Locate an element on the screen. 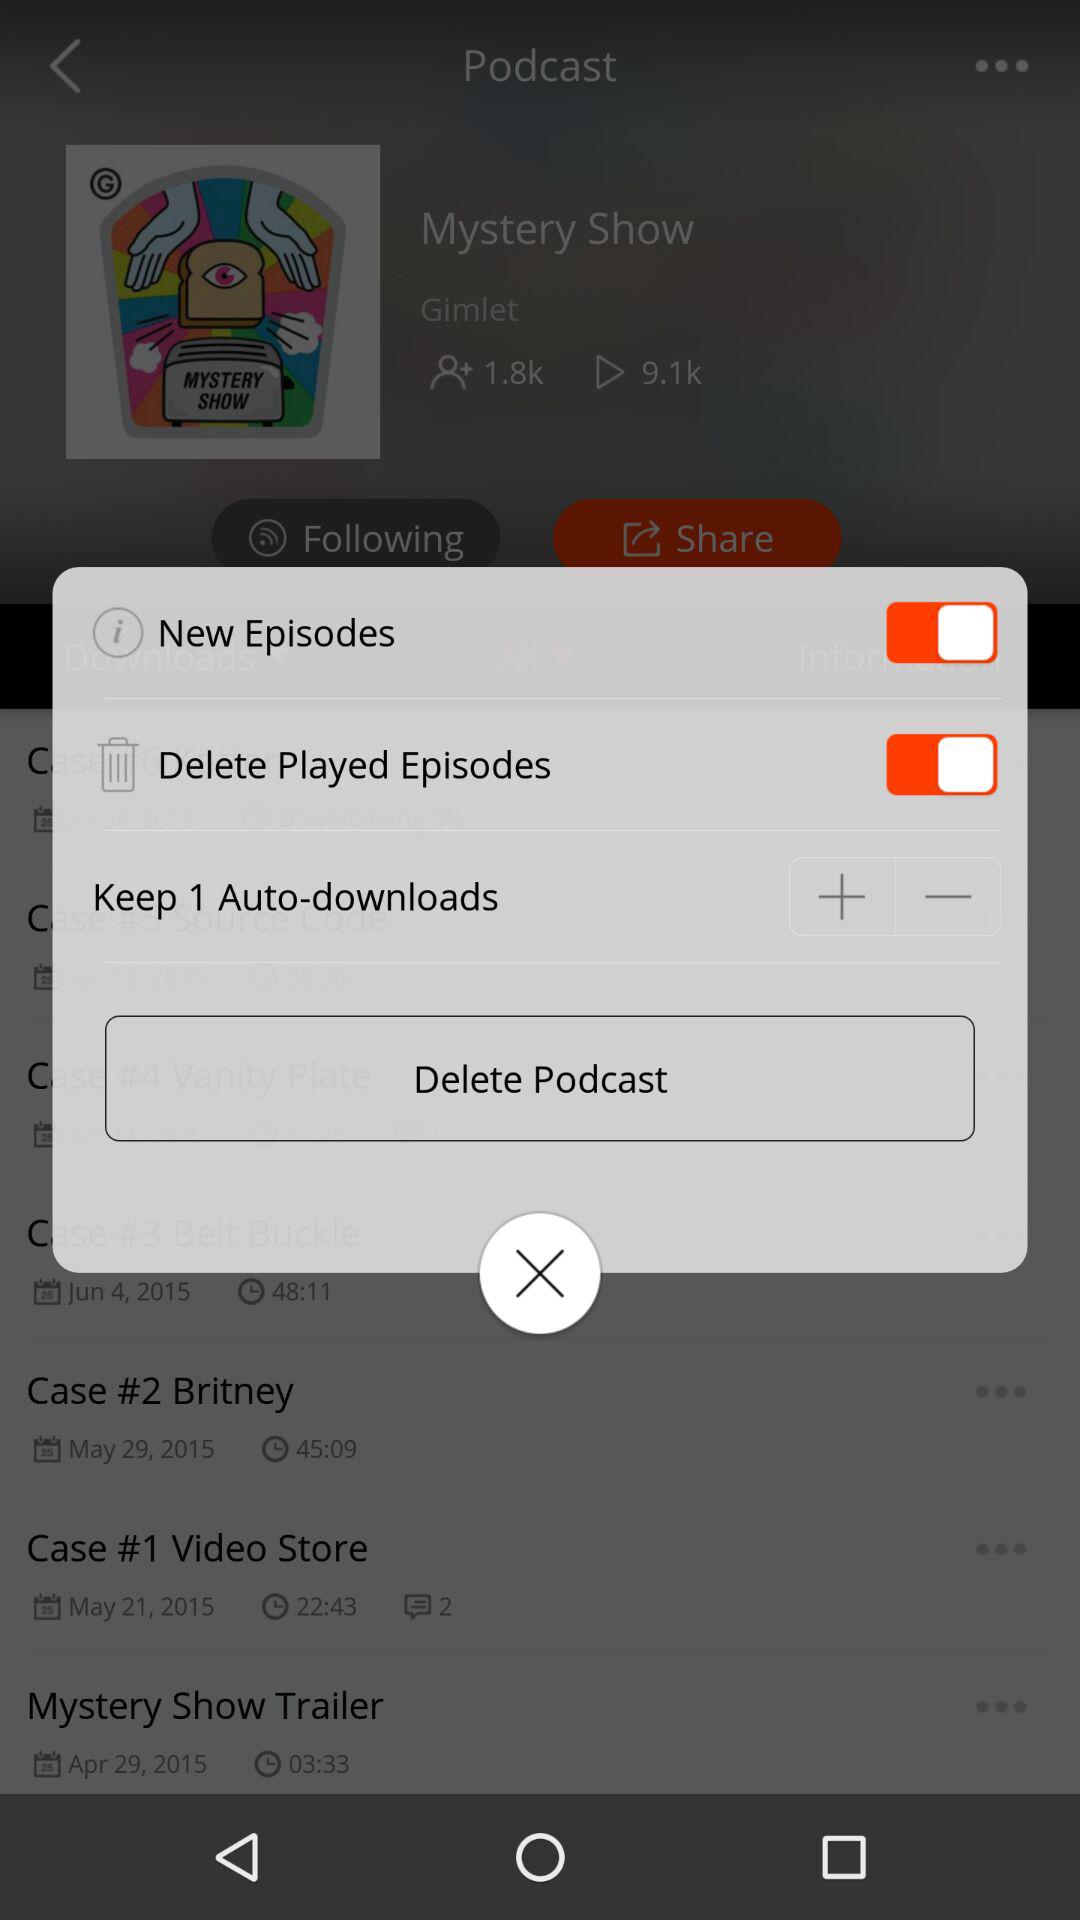 The width and height of the screenshot is (1080, 1920). tap the icon to the right of keep 1 auto icon is located at coordinates (842, 896).